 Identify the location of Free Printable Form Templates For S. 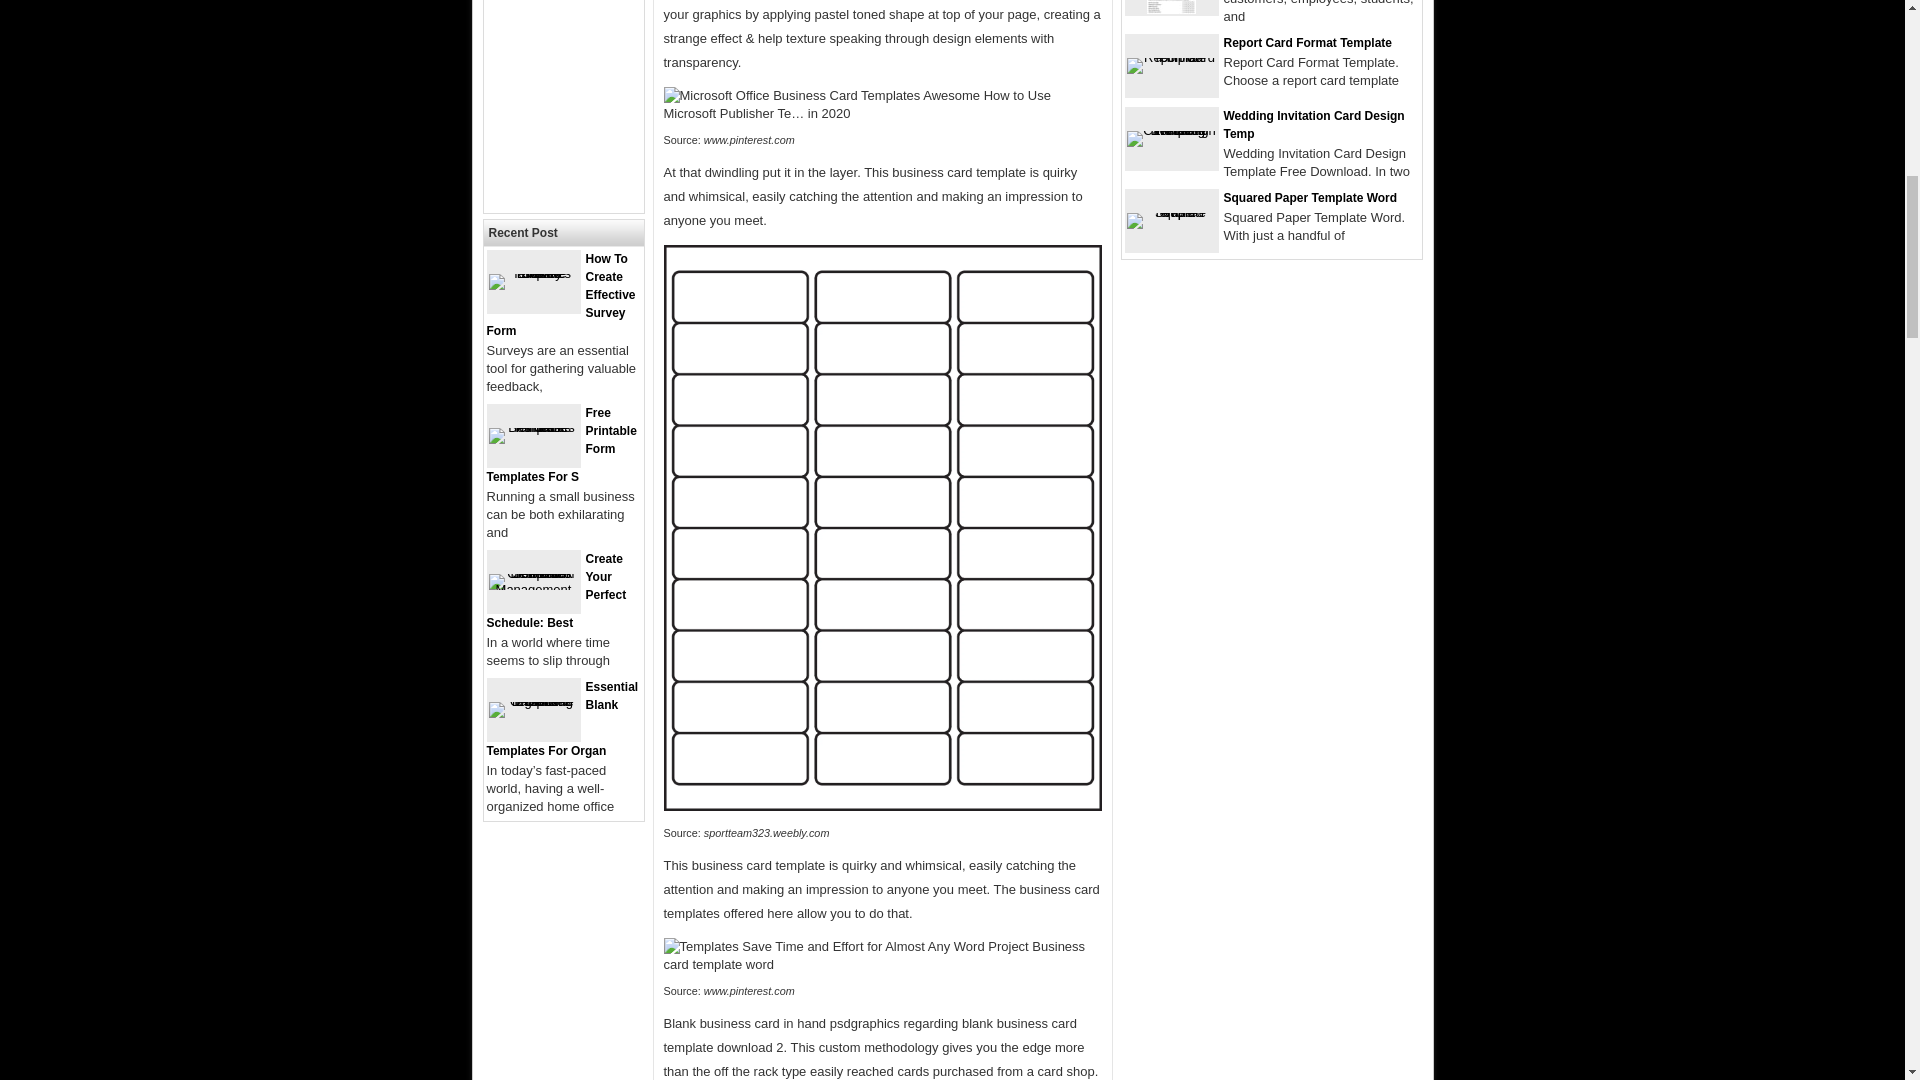
(560, 444).